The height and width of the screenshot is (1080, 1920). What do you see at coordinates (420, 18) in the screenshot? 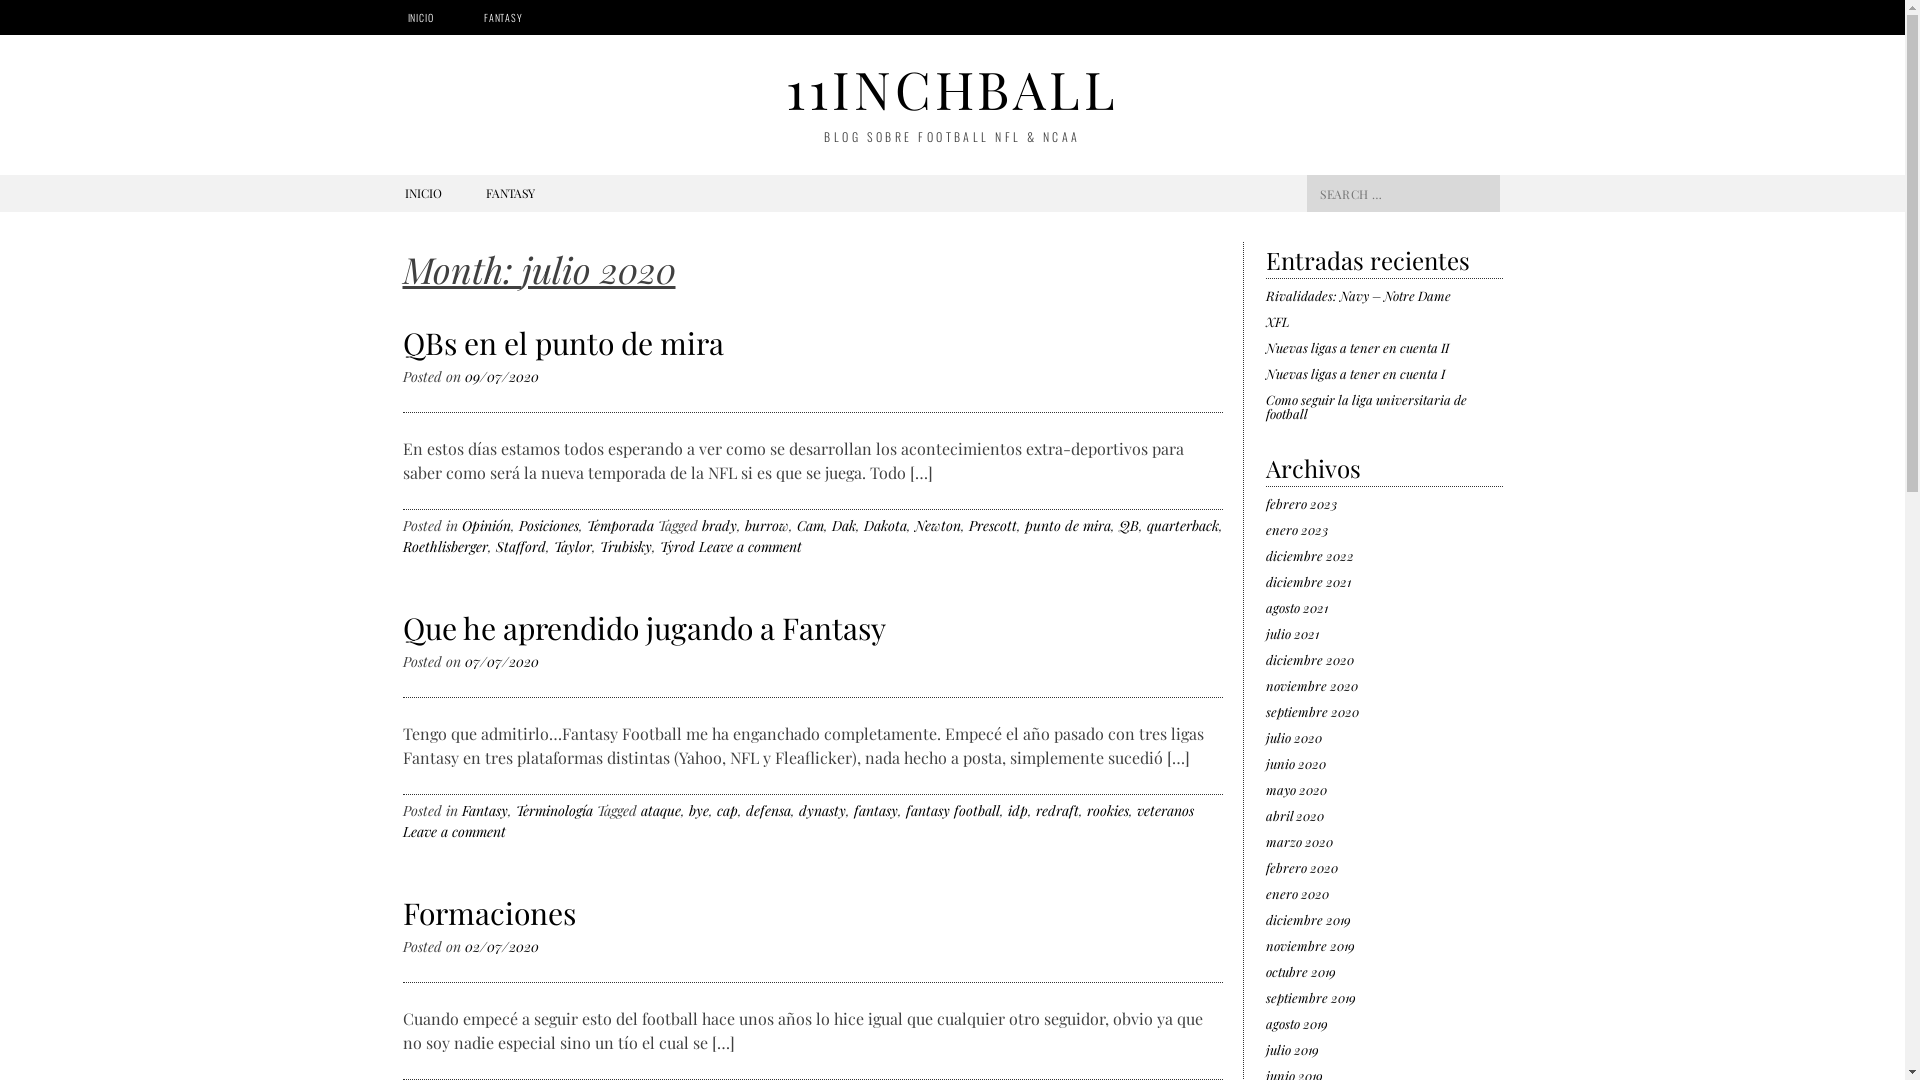
I see `INICIO` at bounding box center [420, 18].